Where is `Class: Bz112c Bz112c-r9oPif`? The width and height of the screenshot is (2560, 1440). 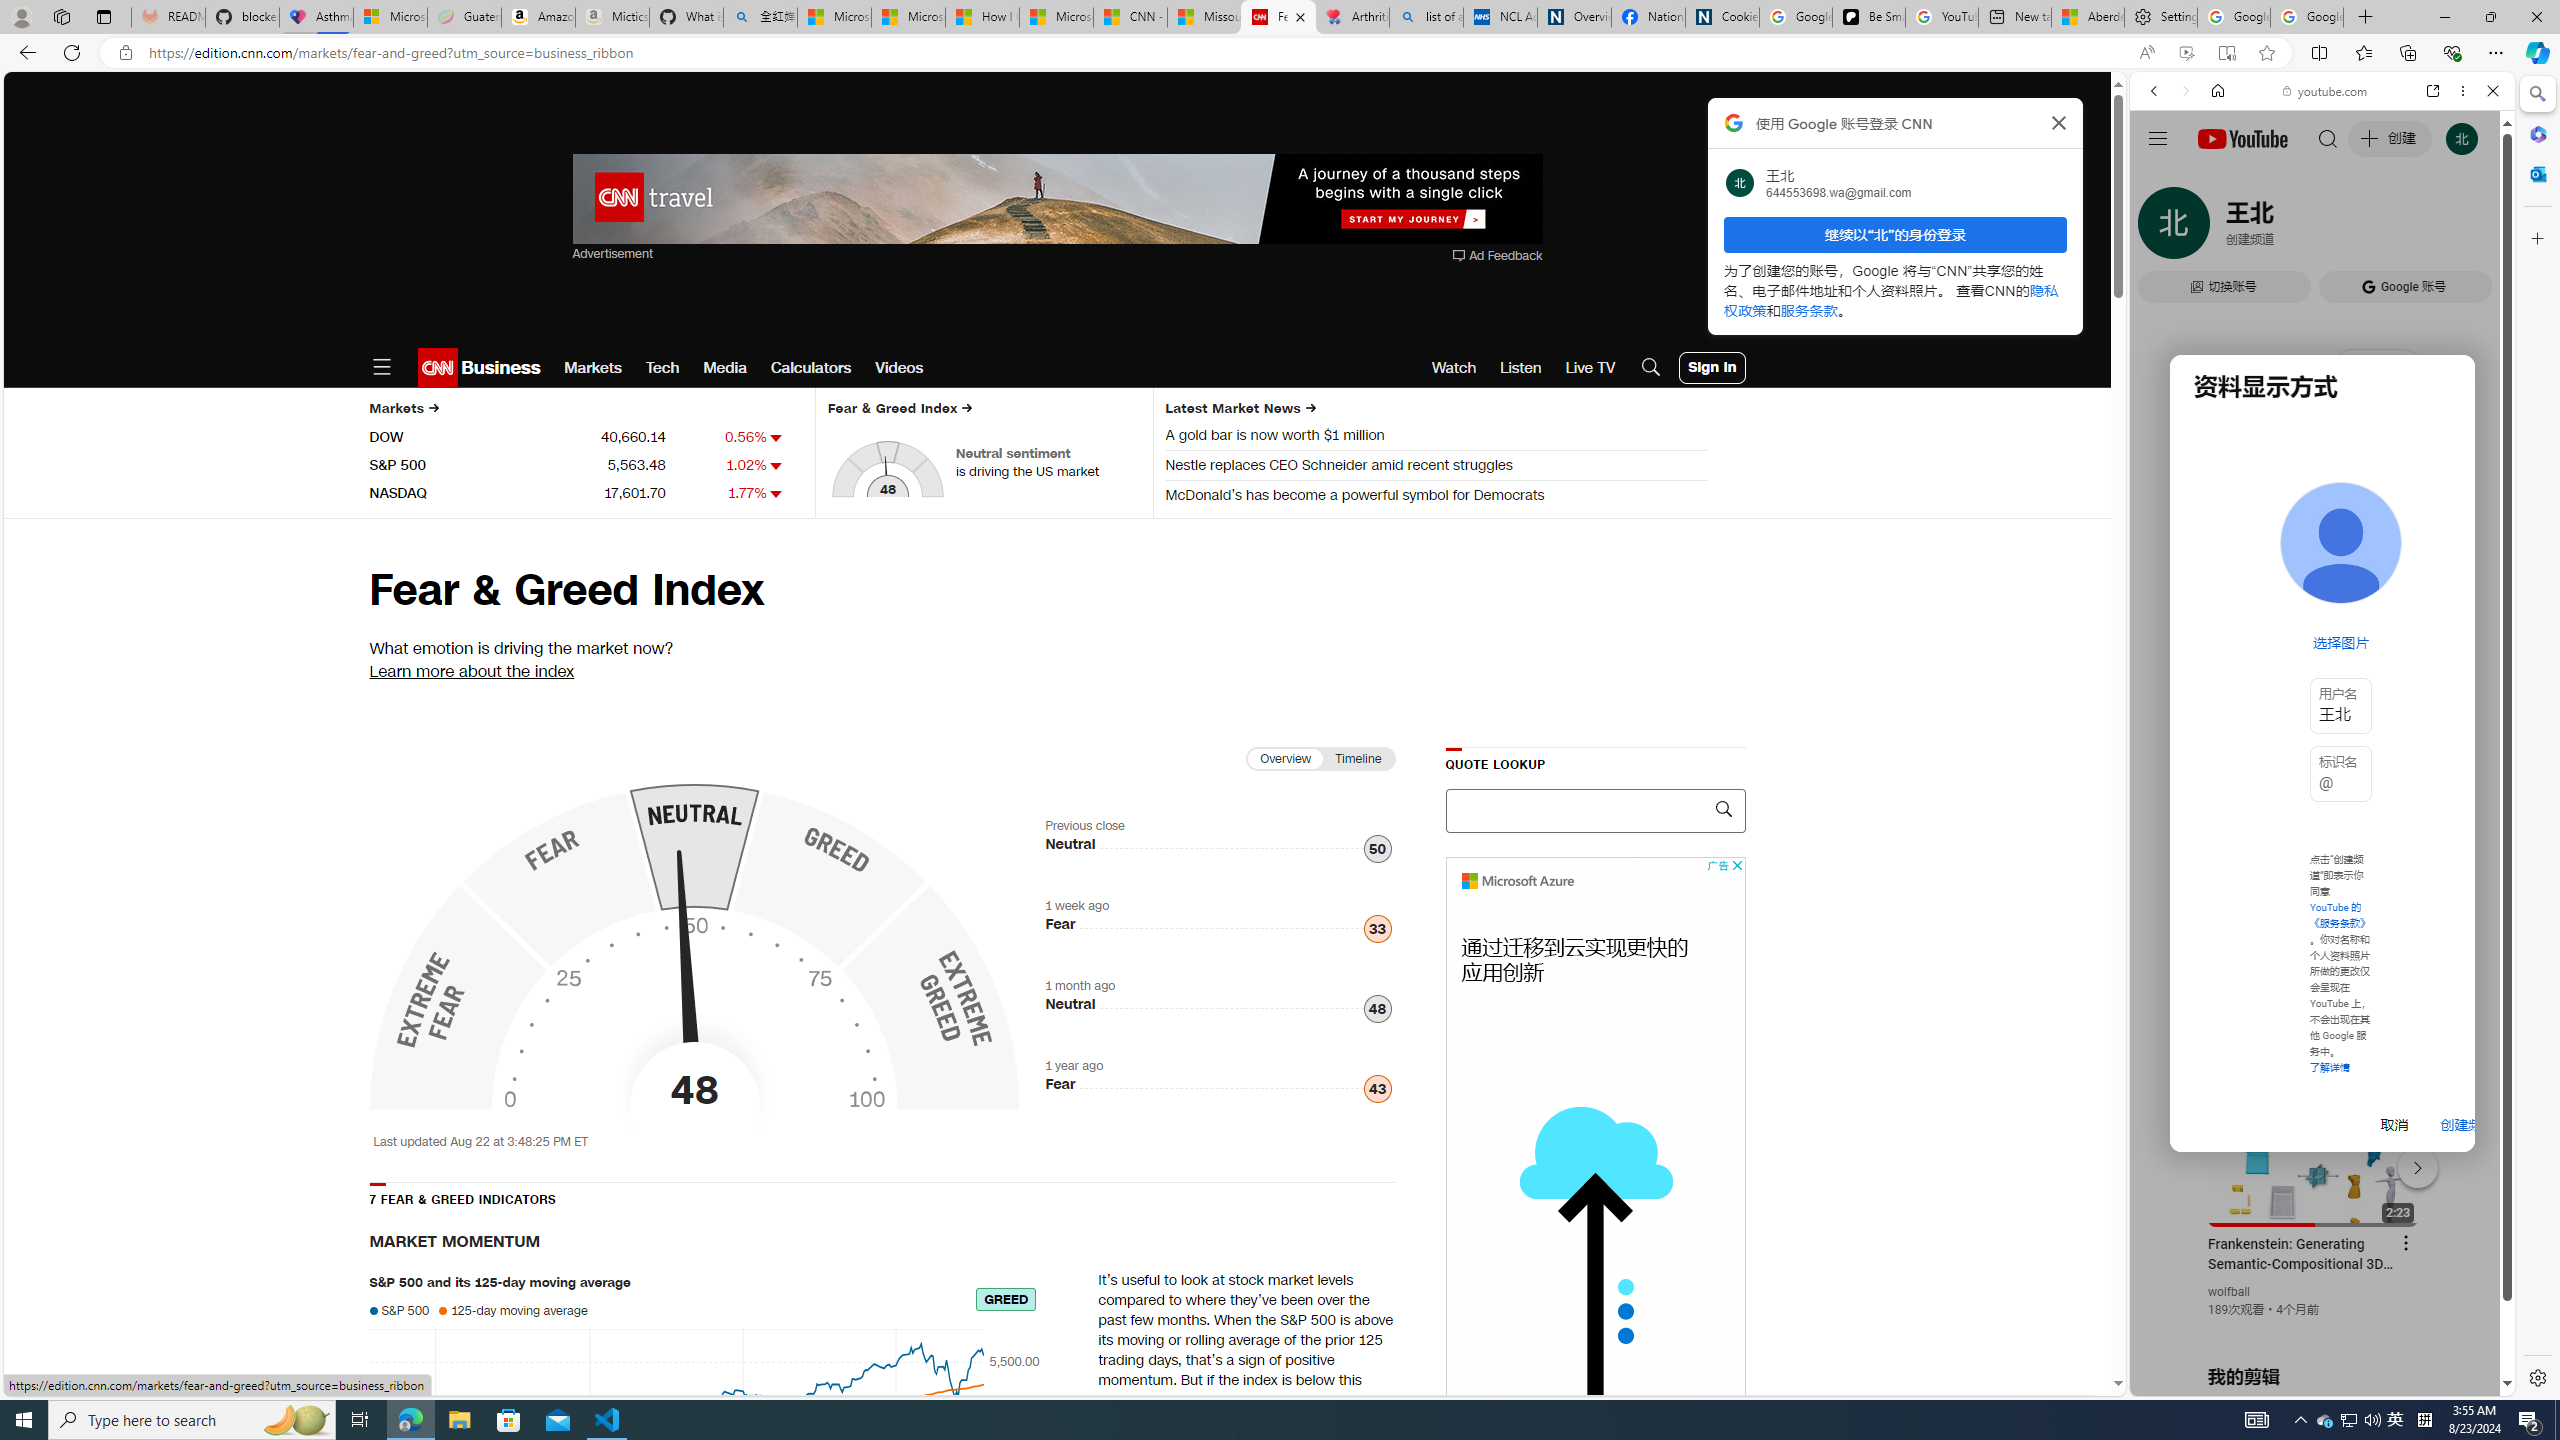 Class: Bz112c Bz112c-r9oPif is located at coordinates (2060, 122).